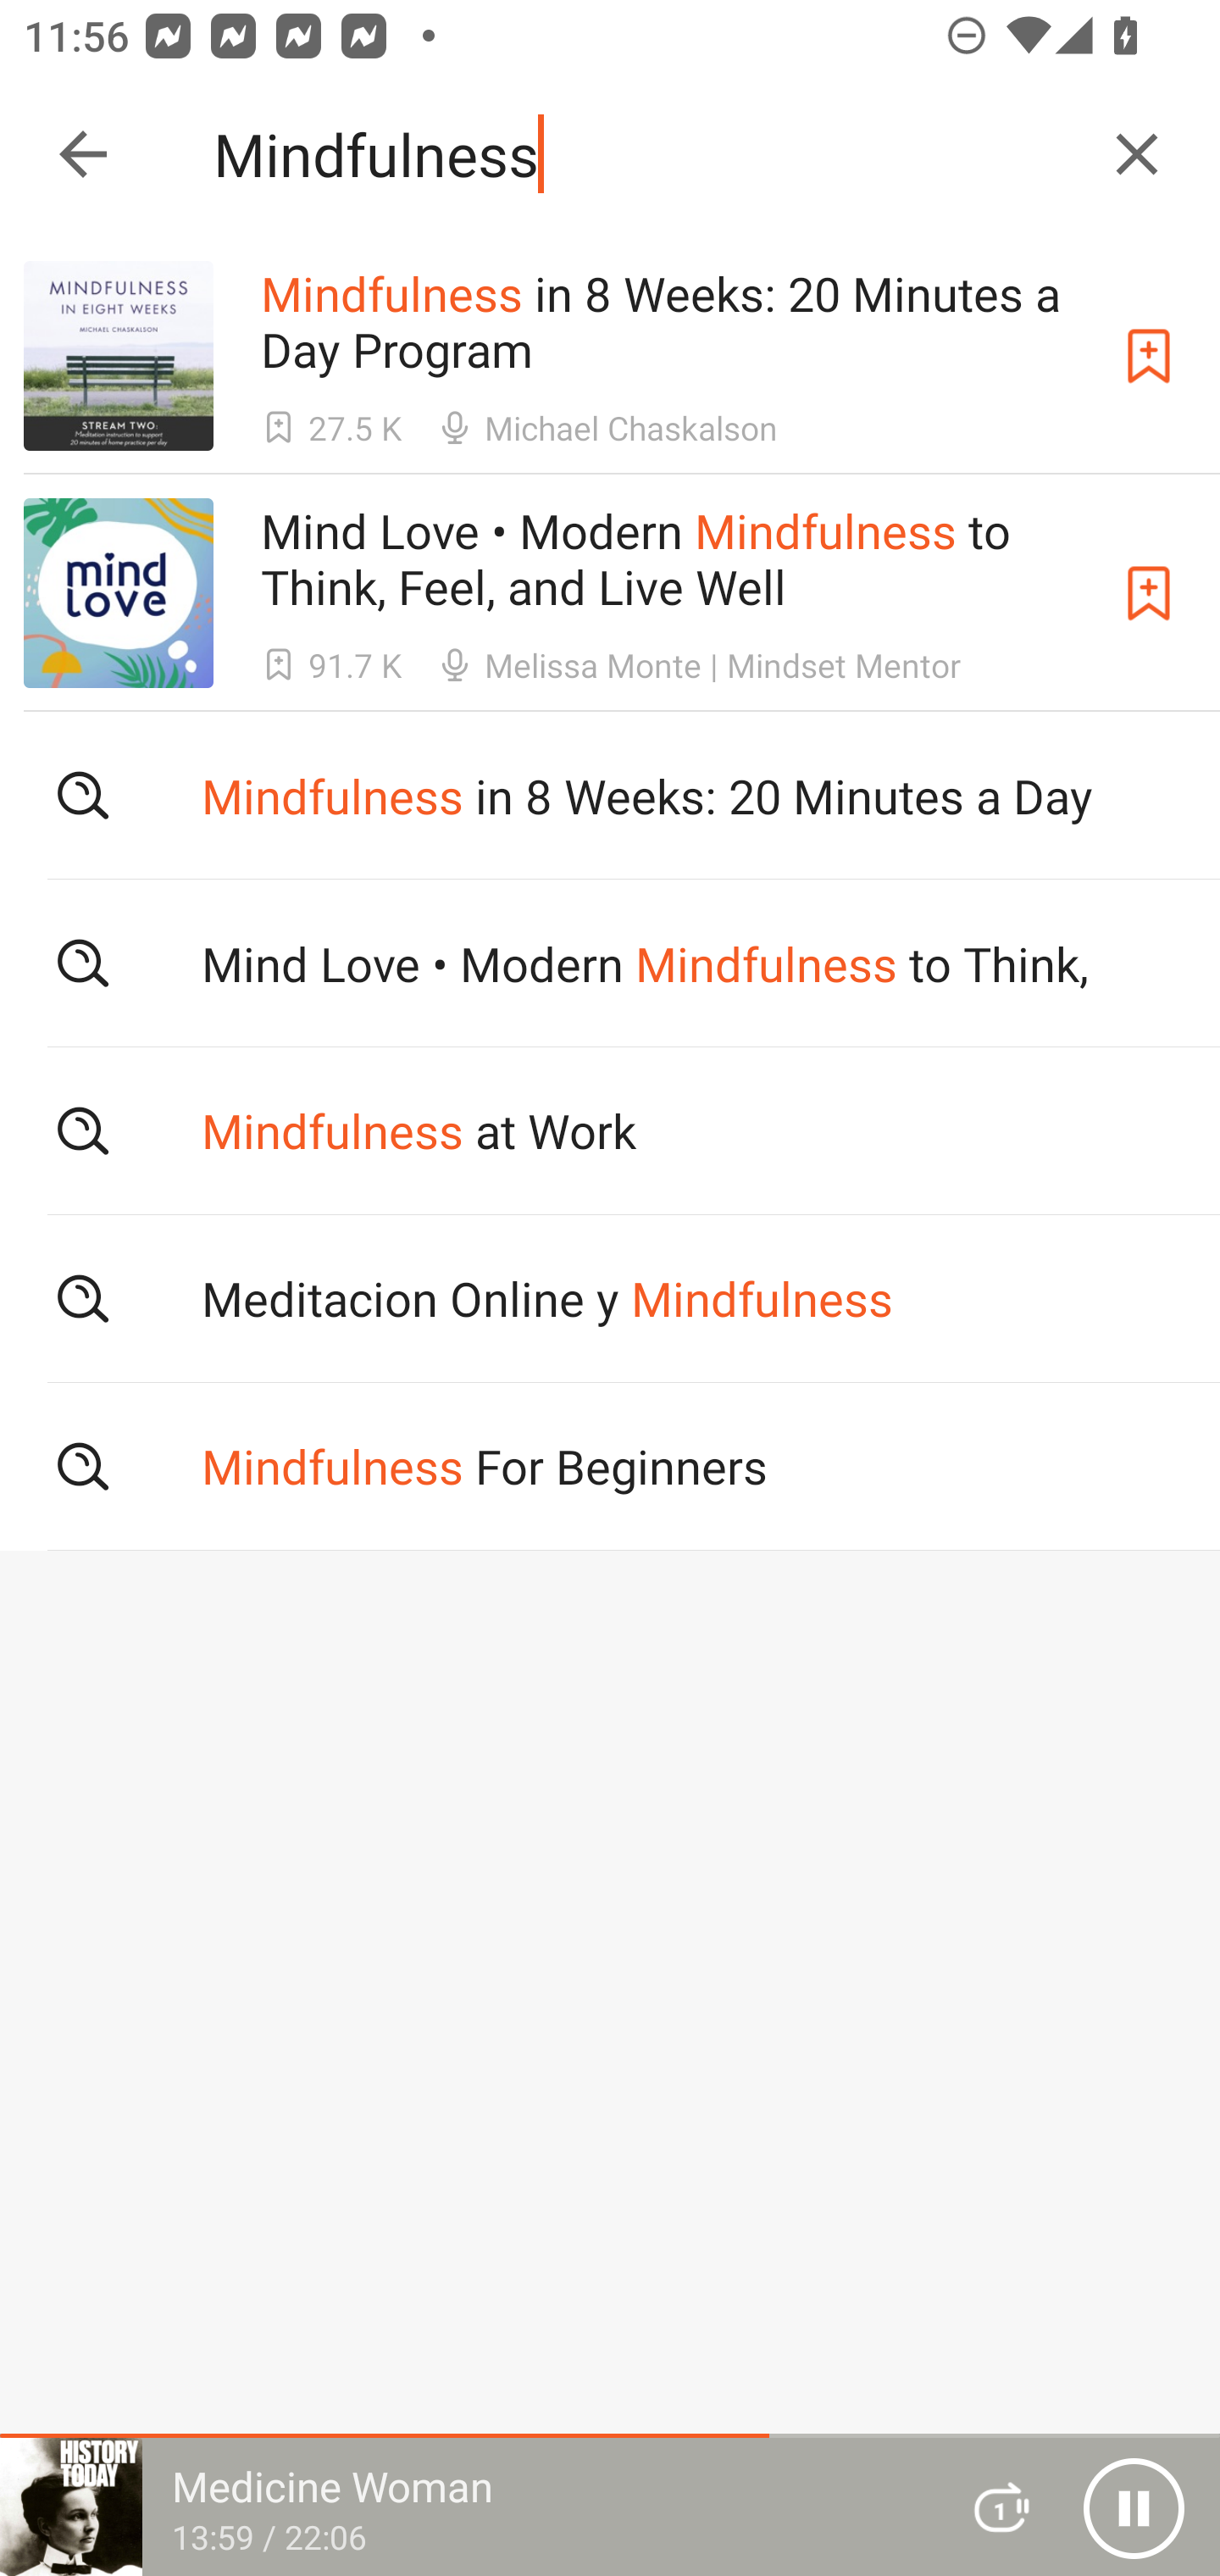 The width and height of the screenshot is (1220, 2576). What do you see at coordinates (1137, 154) in the screenshot?
I see `Clear query` at bounding box center [1137, 154].